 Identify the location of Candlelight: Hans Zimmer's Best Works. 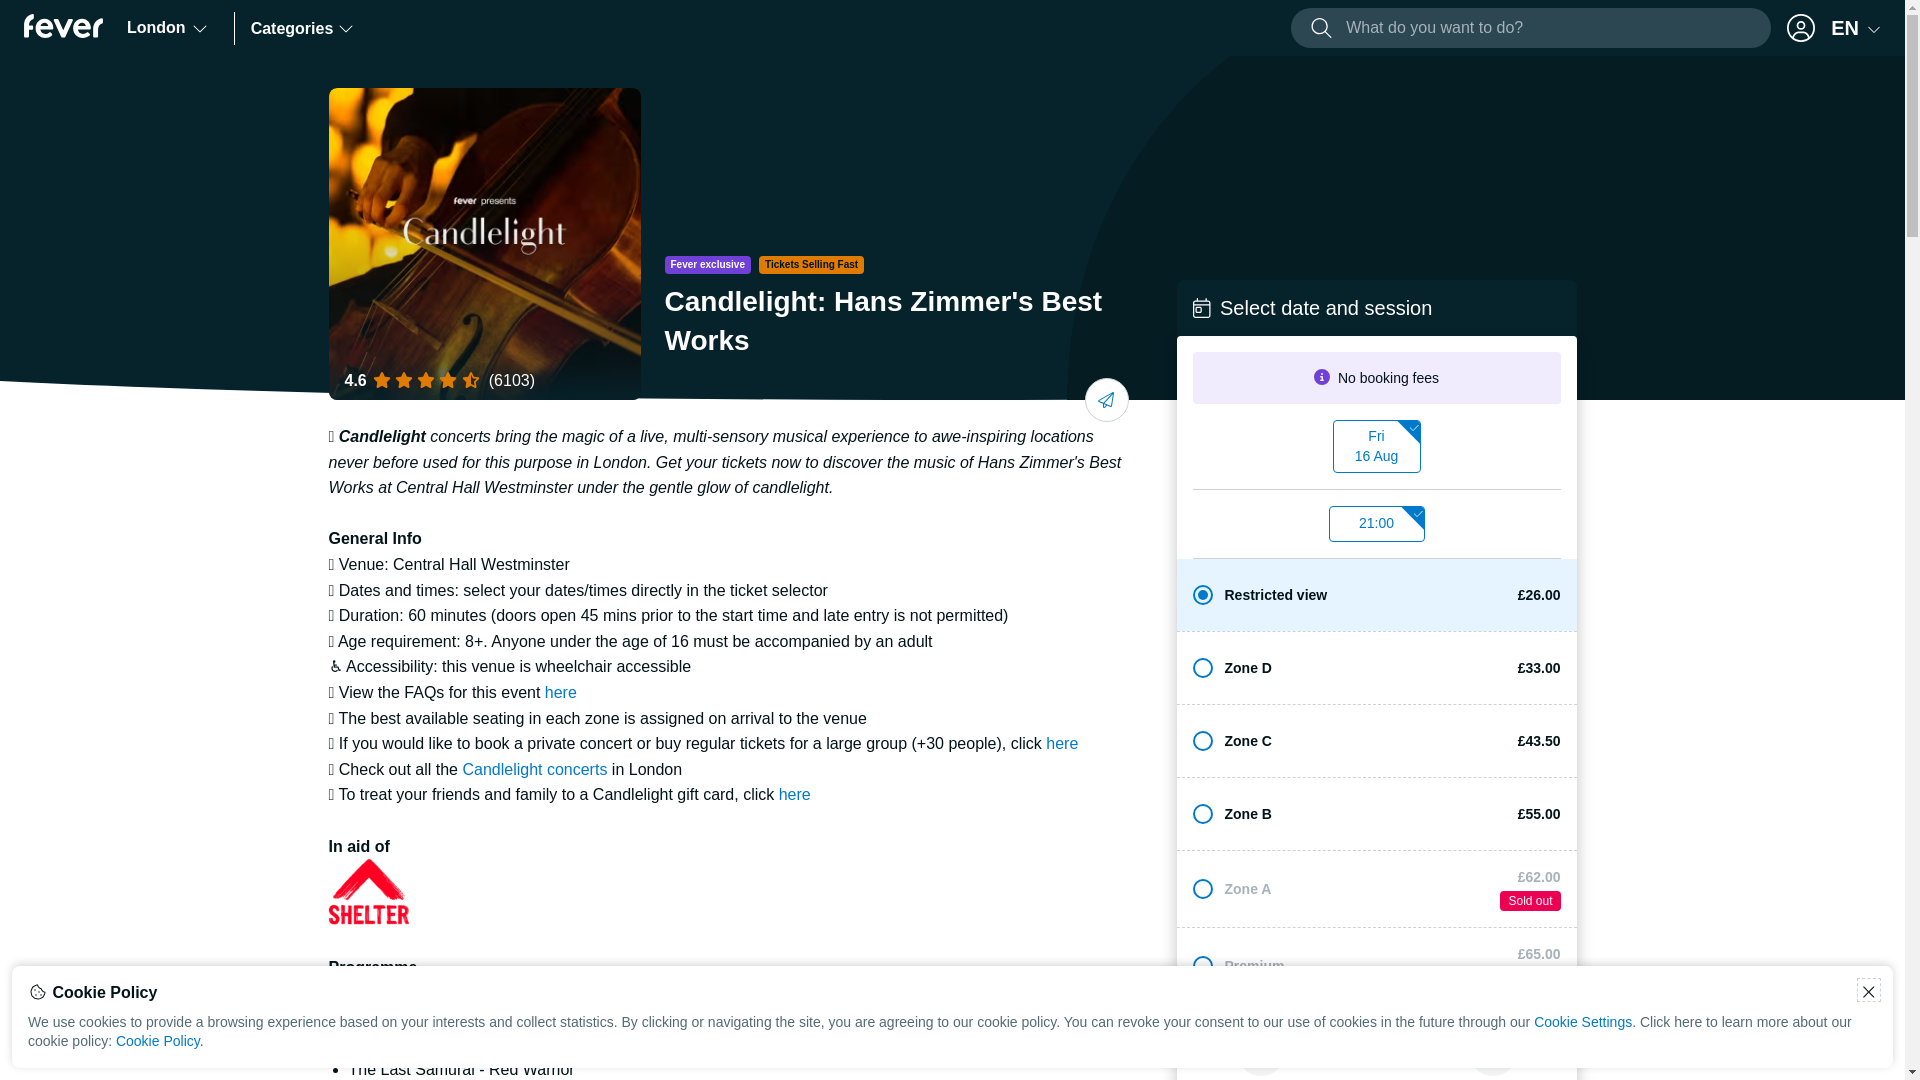
(1376, 446).